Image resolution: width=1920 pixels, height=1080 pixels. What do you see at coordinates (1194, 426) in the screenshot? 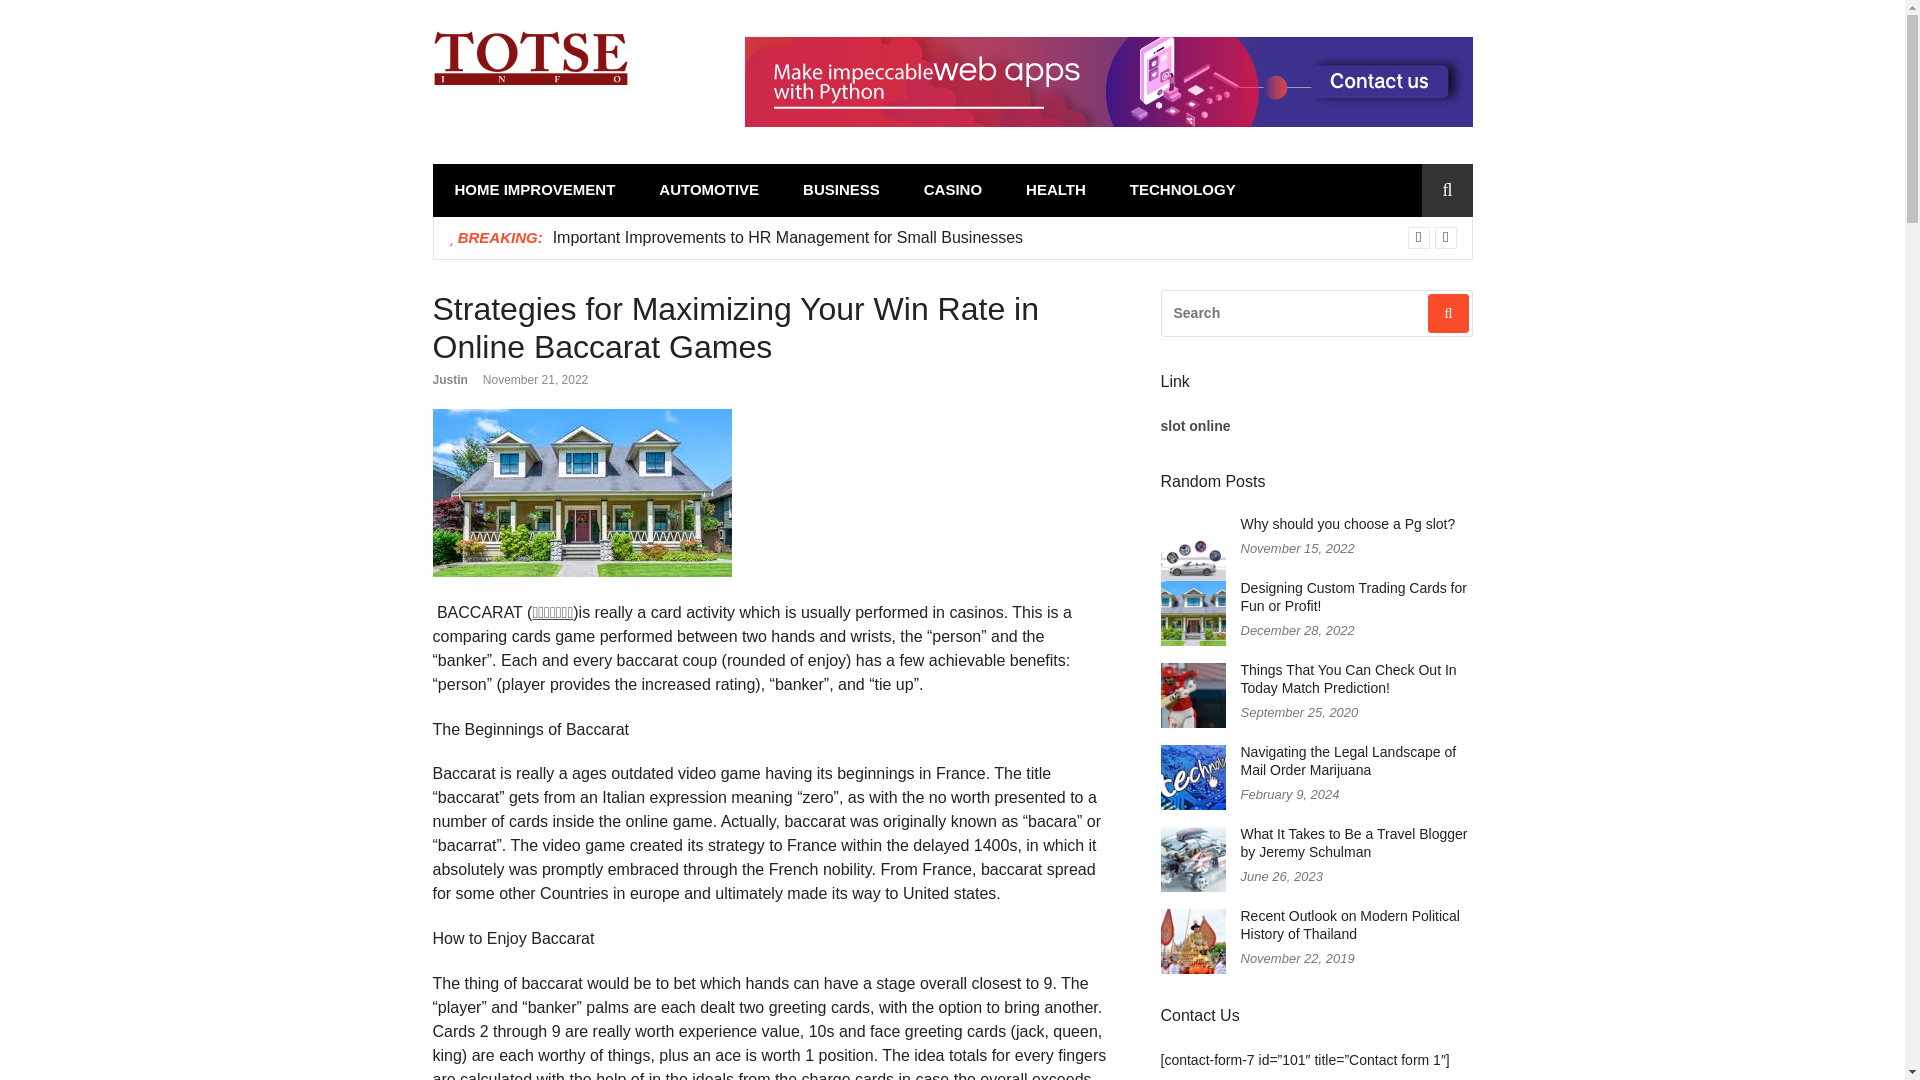
I see `slot online` at bounding box center [1194, 426].